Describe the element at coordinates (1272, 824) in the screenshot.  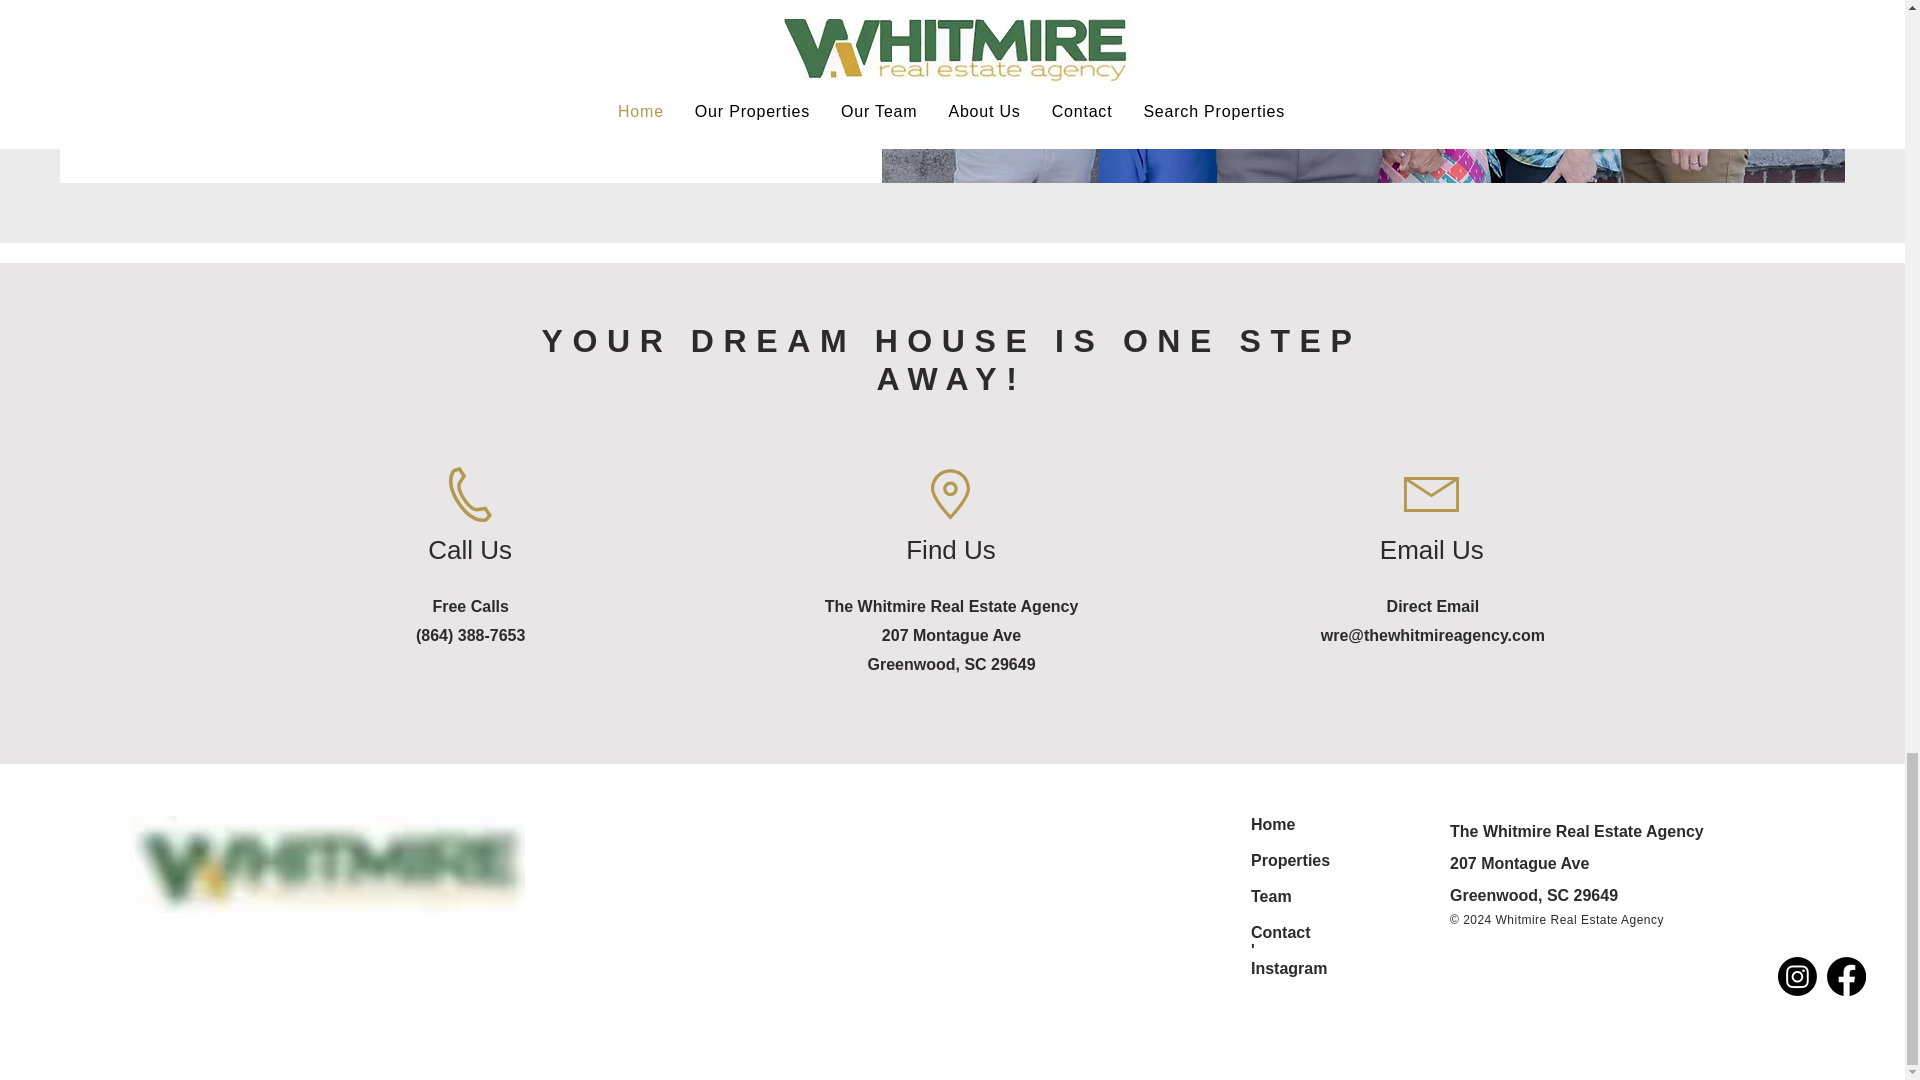
I see `Home` at that location.